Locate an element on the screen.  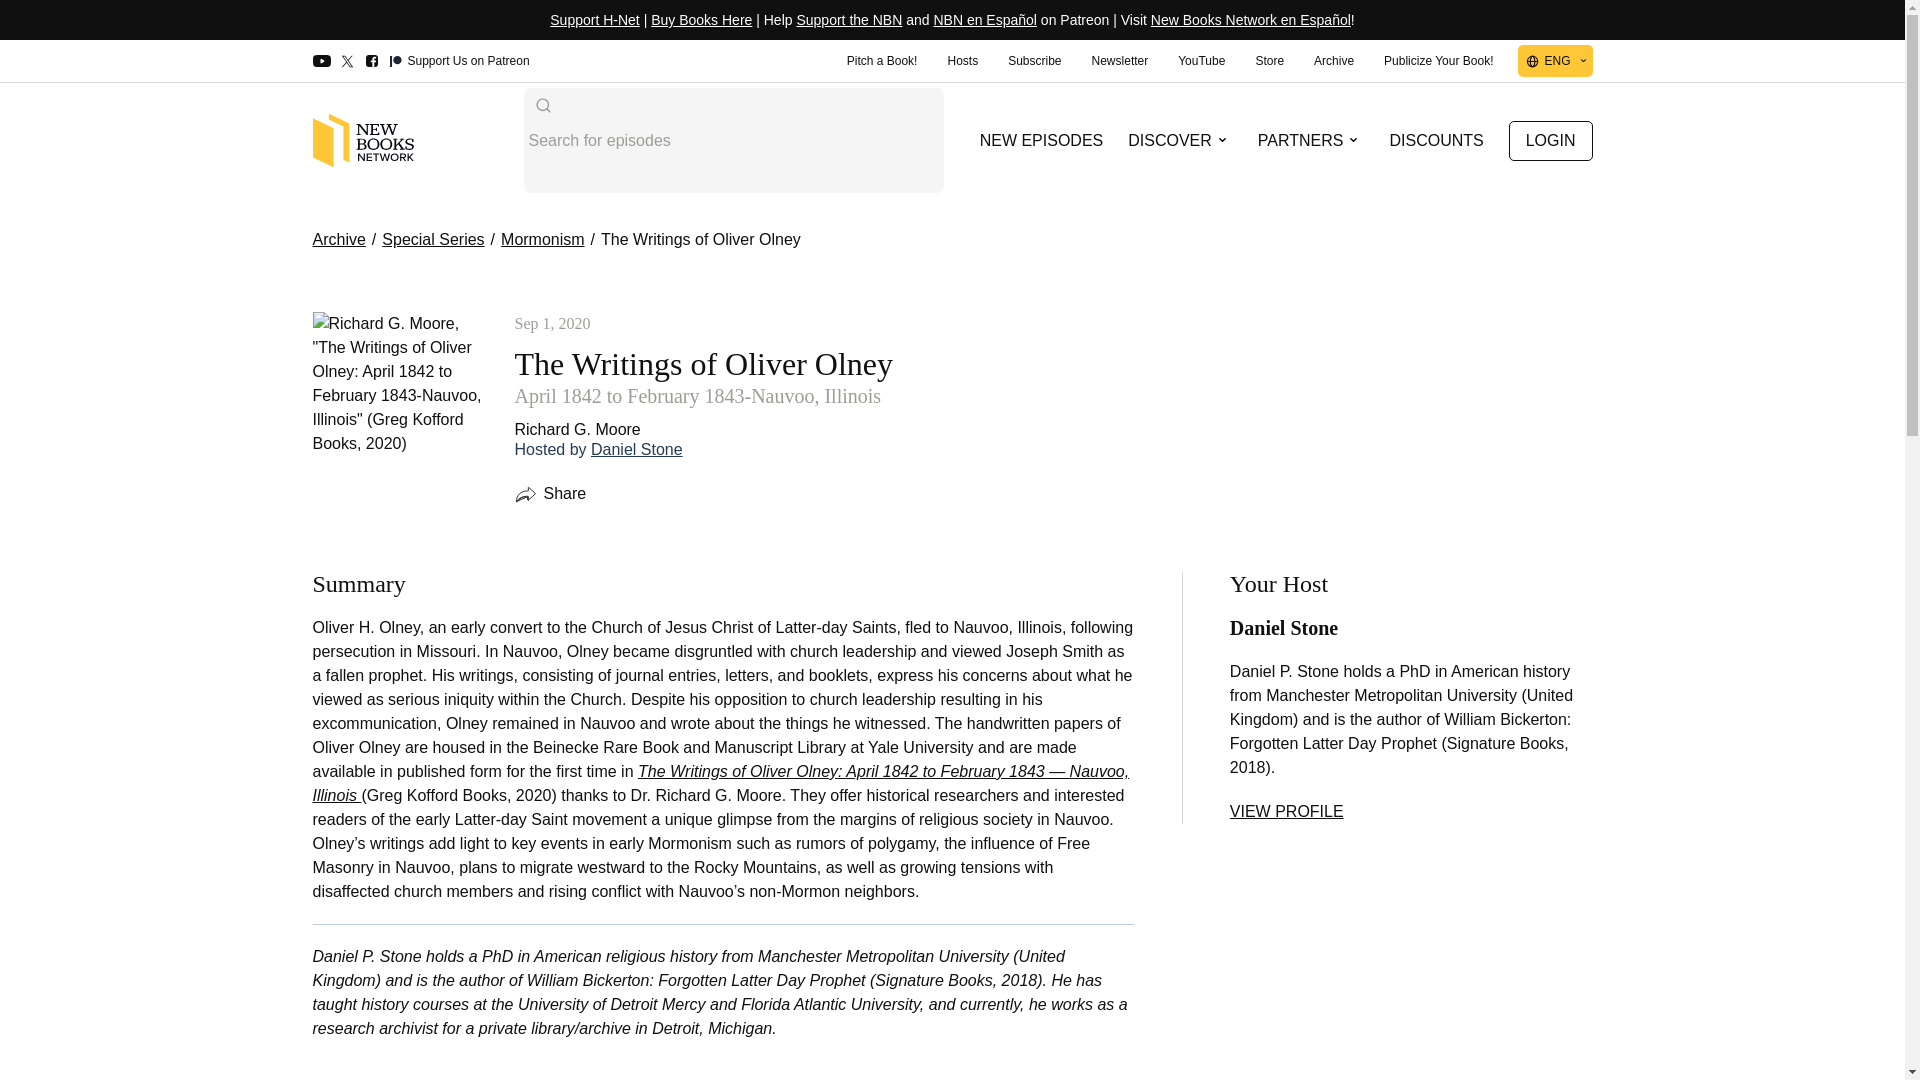
Buy Books Here is located at coordinates (701, 20).